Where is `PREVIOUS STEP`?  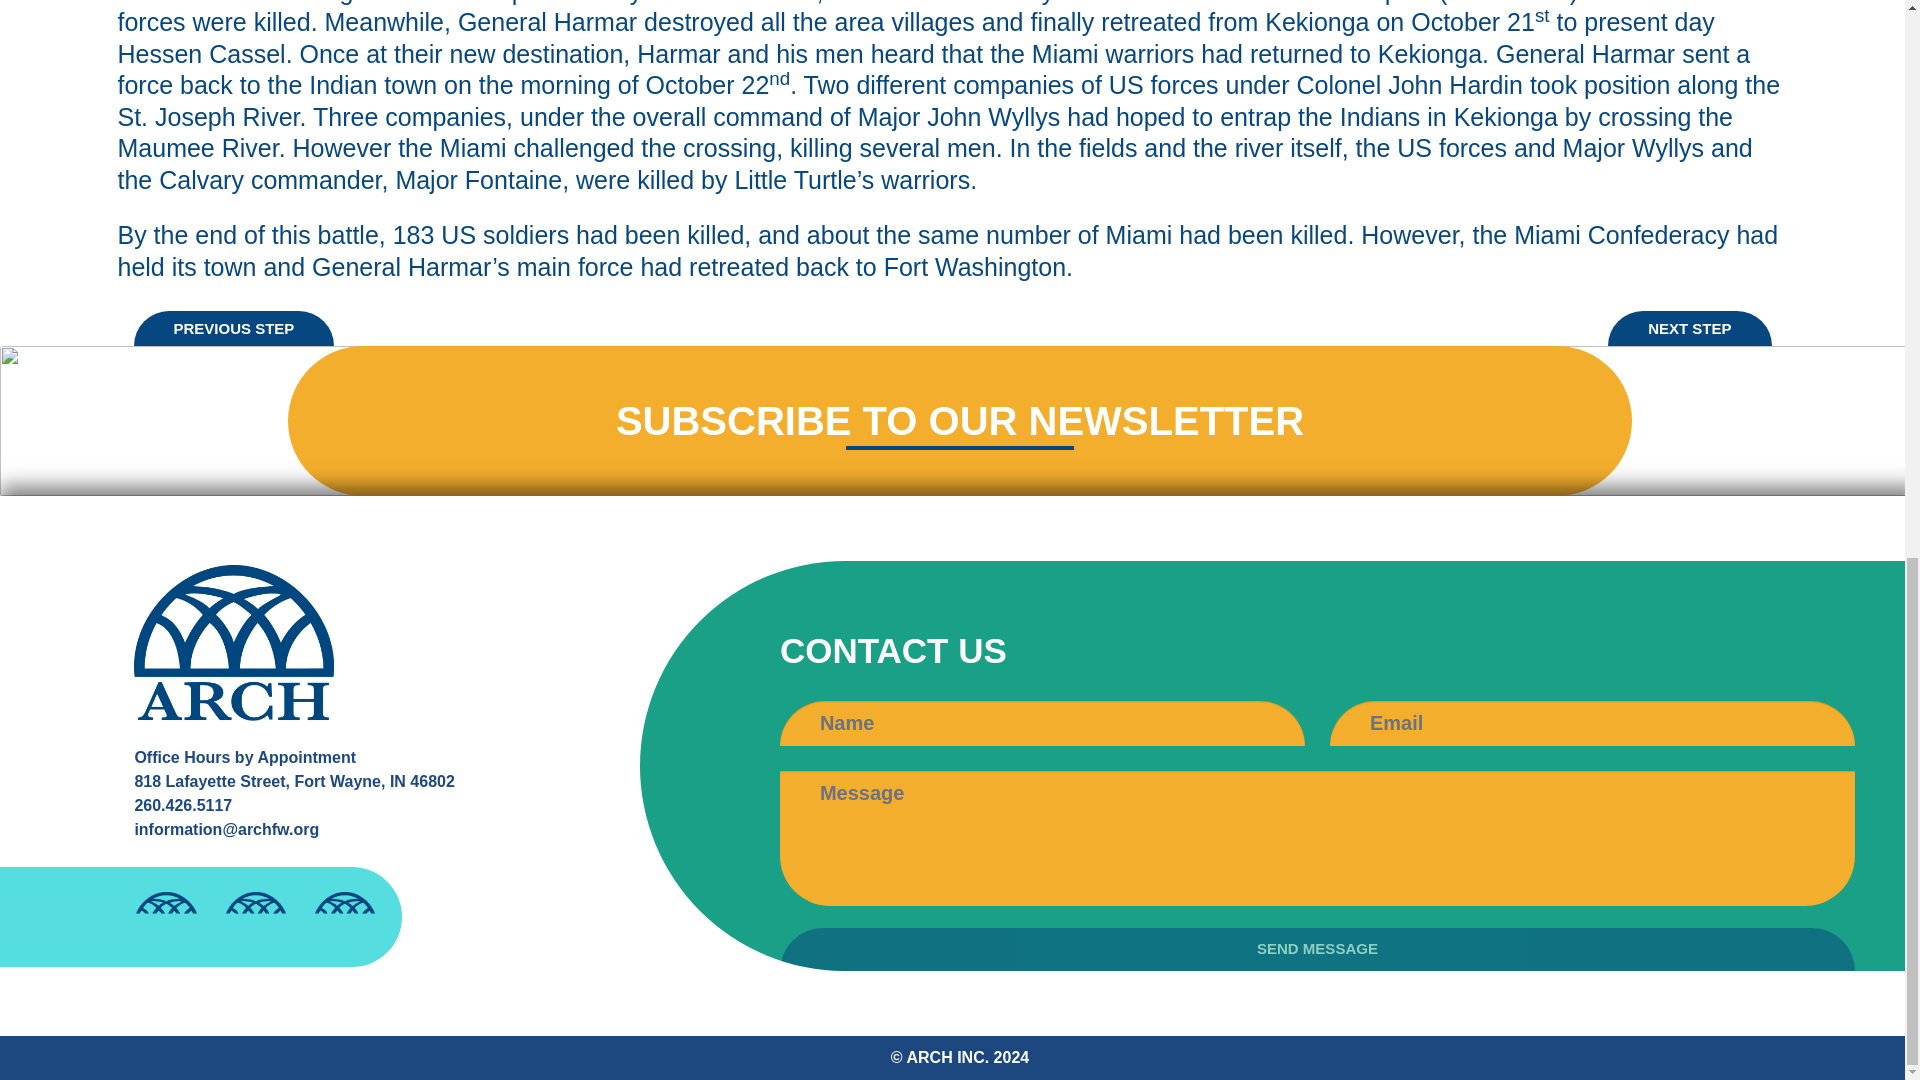 PREVIOUS STEP is located at coordinates (234, 328).